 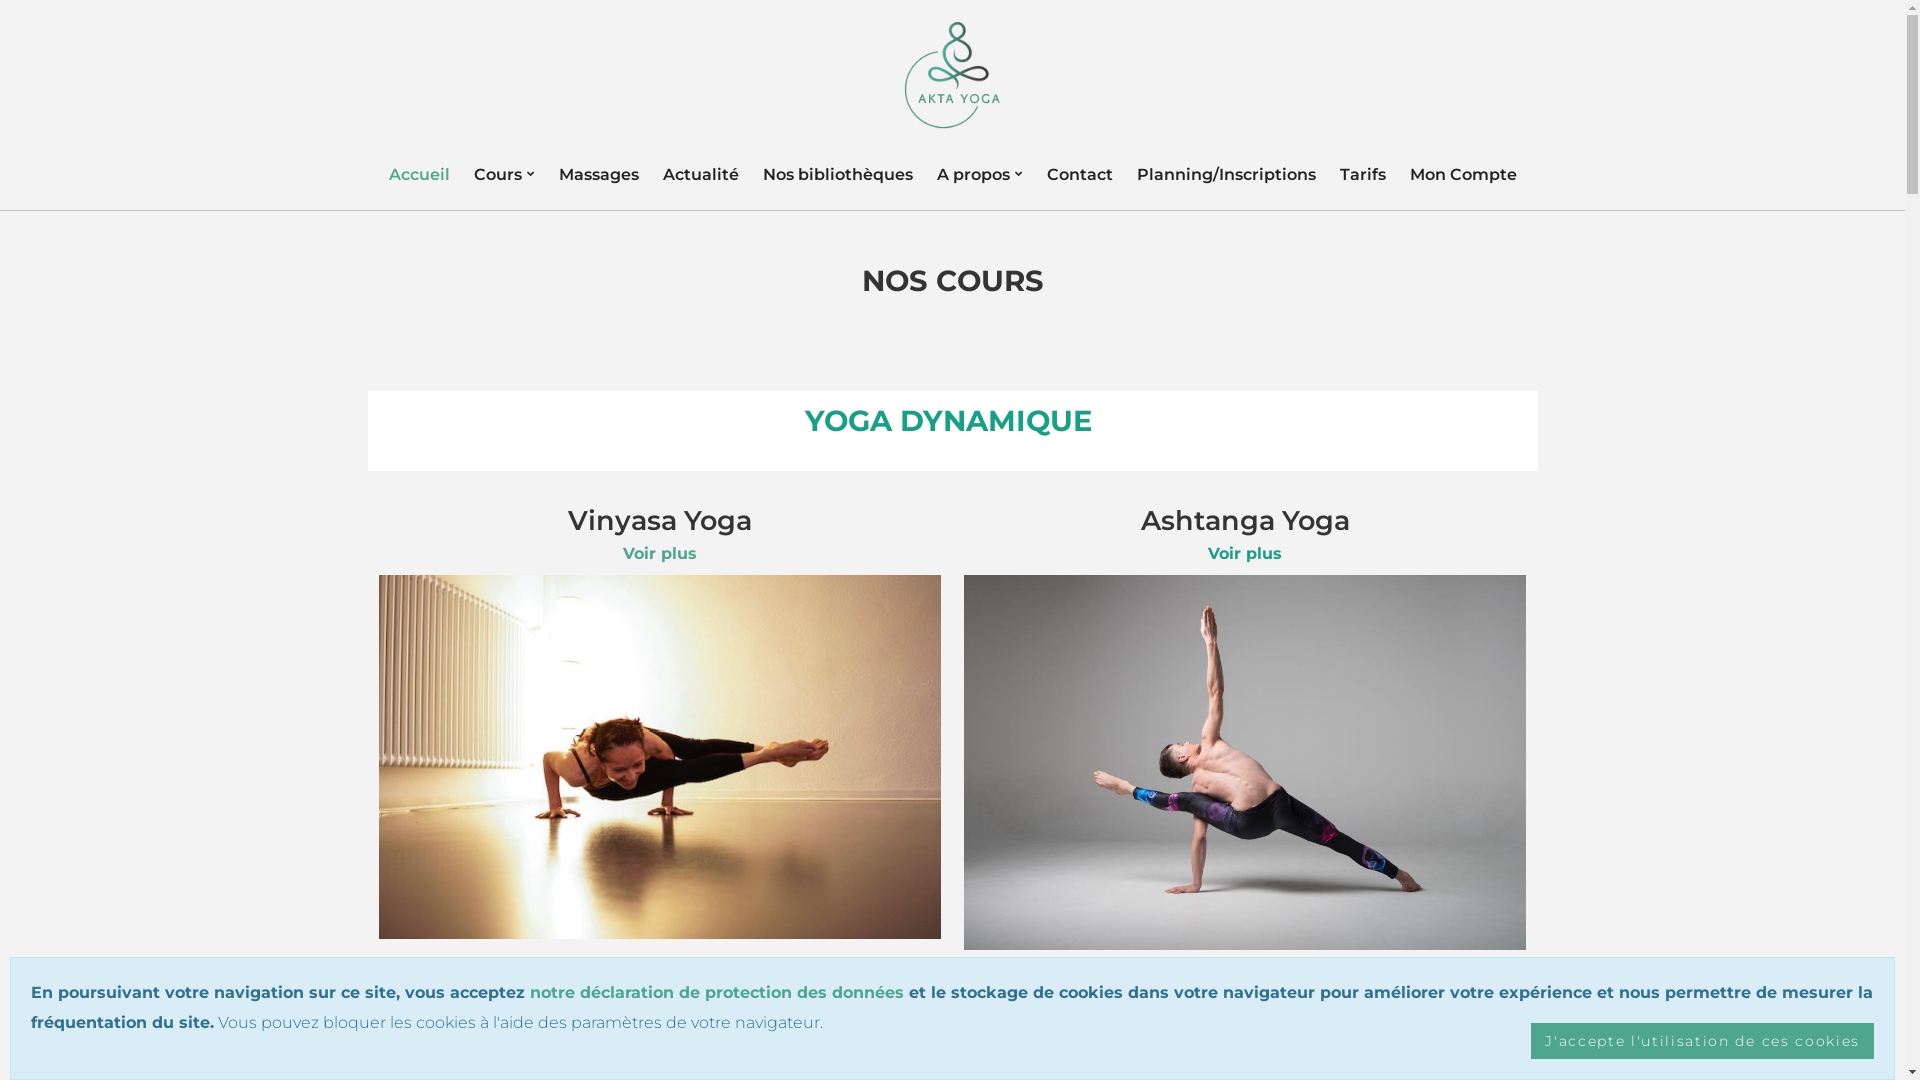 I want to click on Contact, so click(x=1079, y=174).